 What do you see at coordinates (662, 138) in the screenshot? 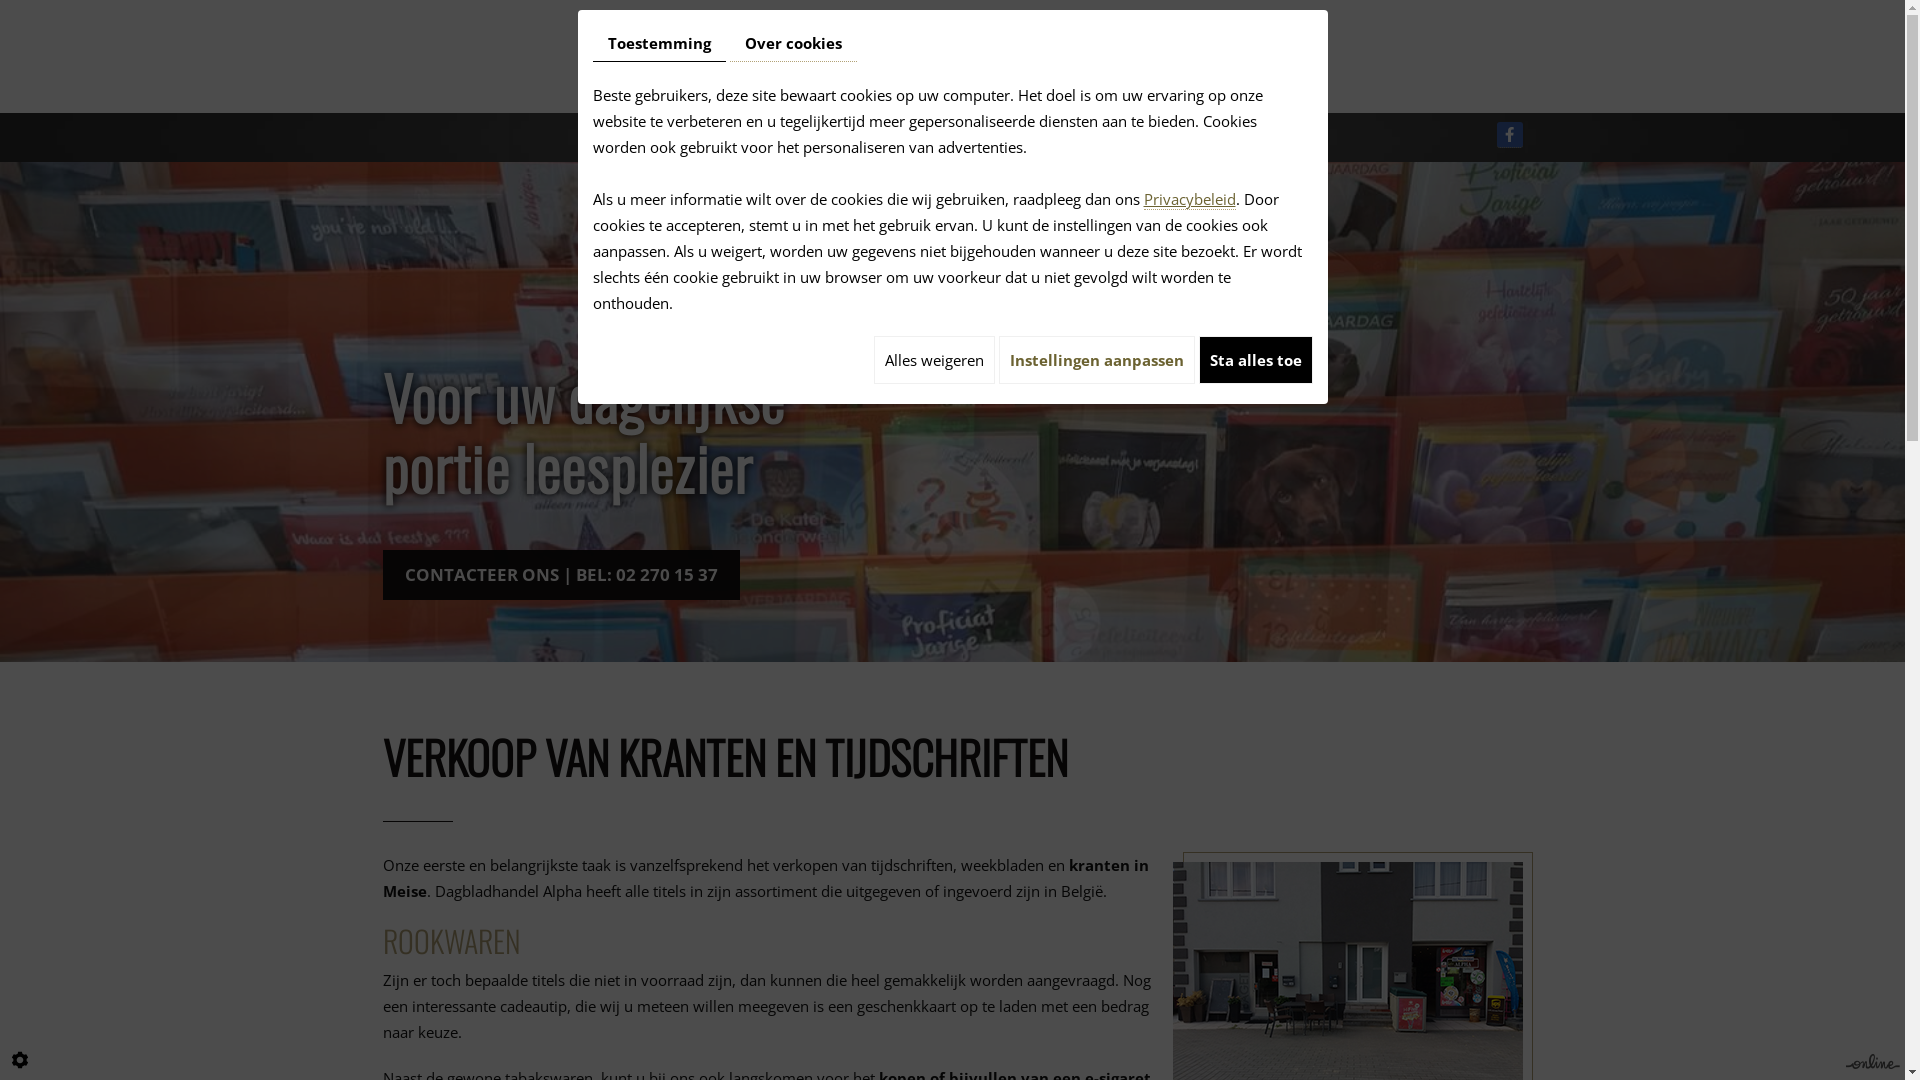
I see `HOME` at bounding box center [662, 138].